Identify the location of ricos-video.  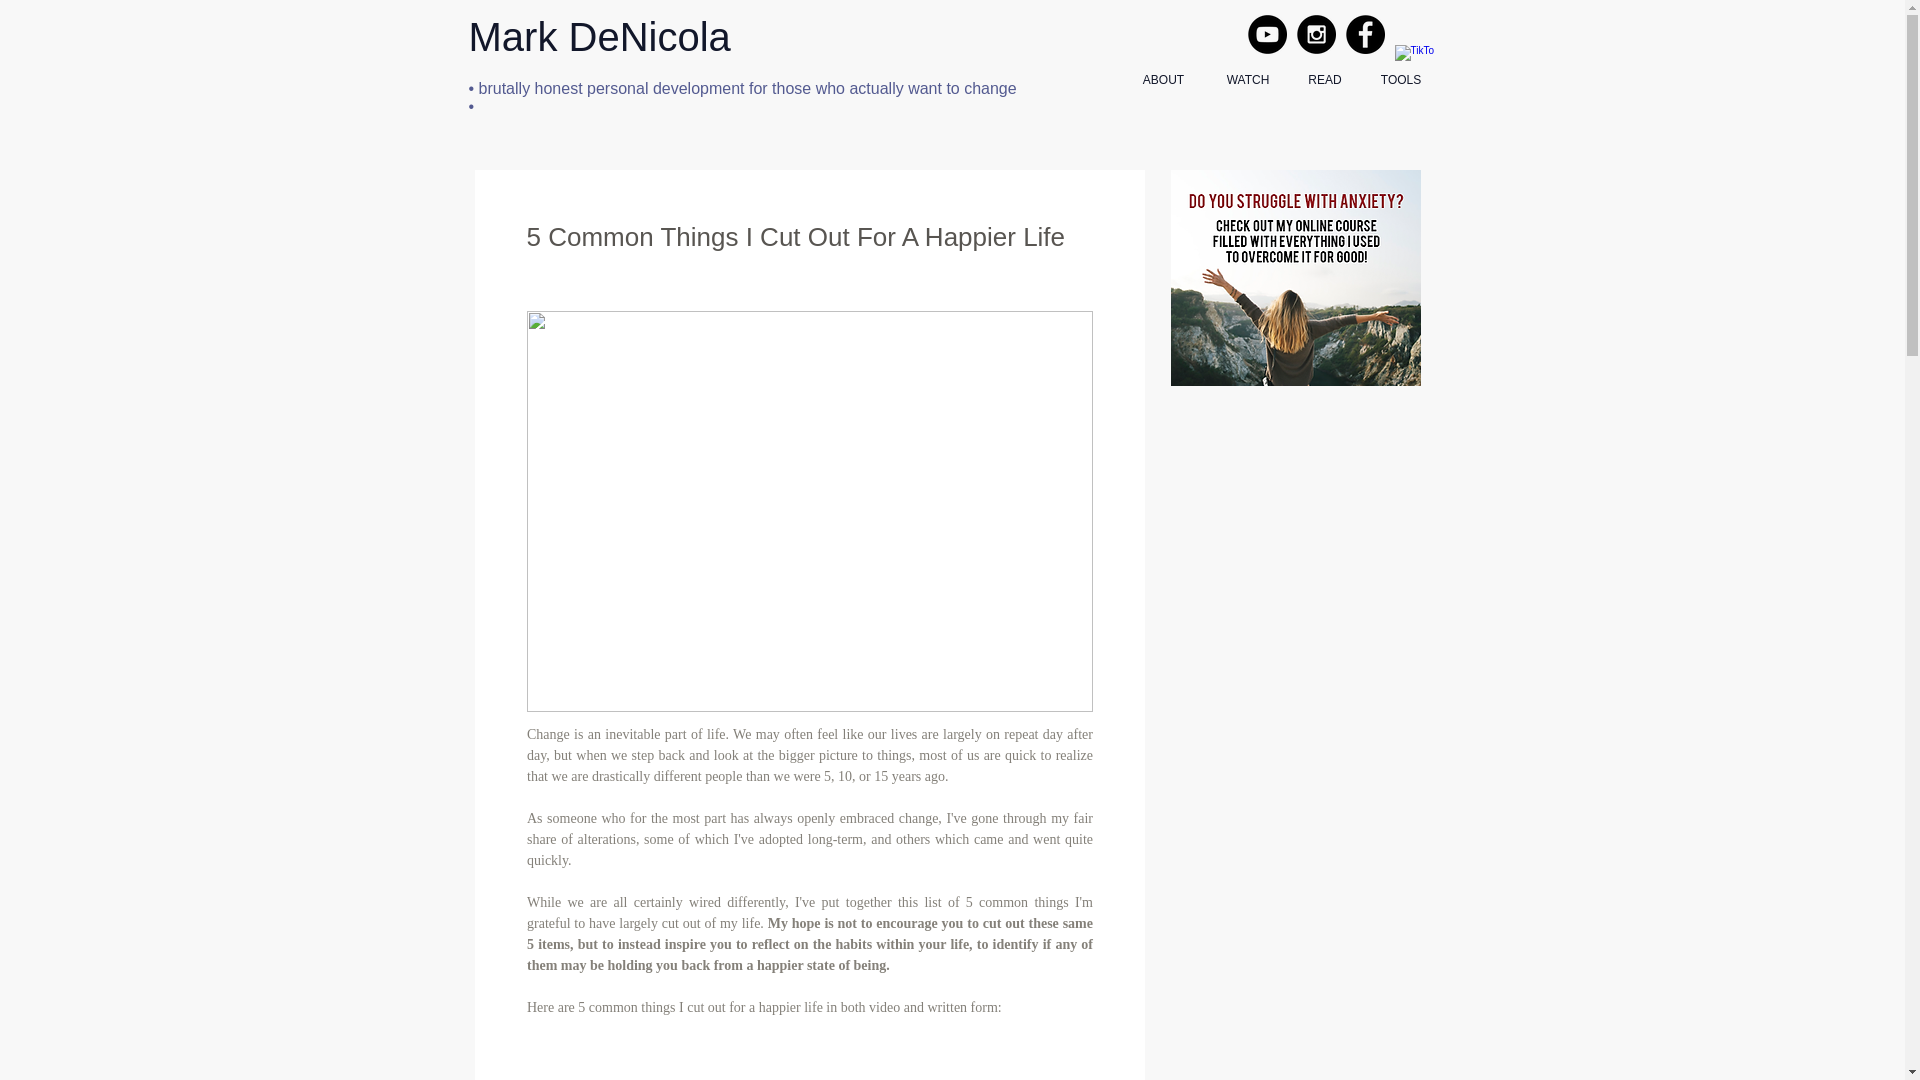
(809, 1050).